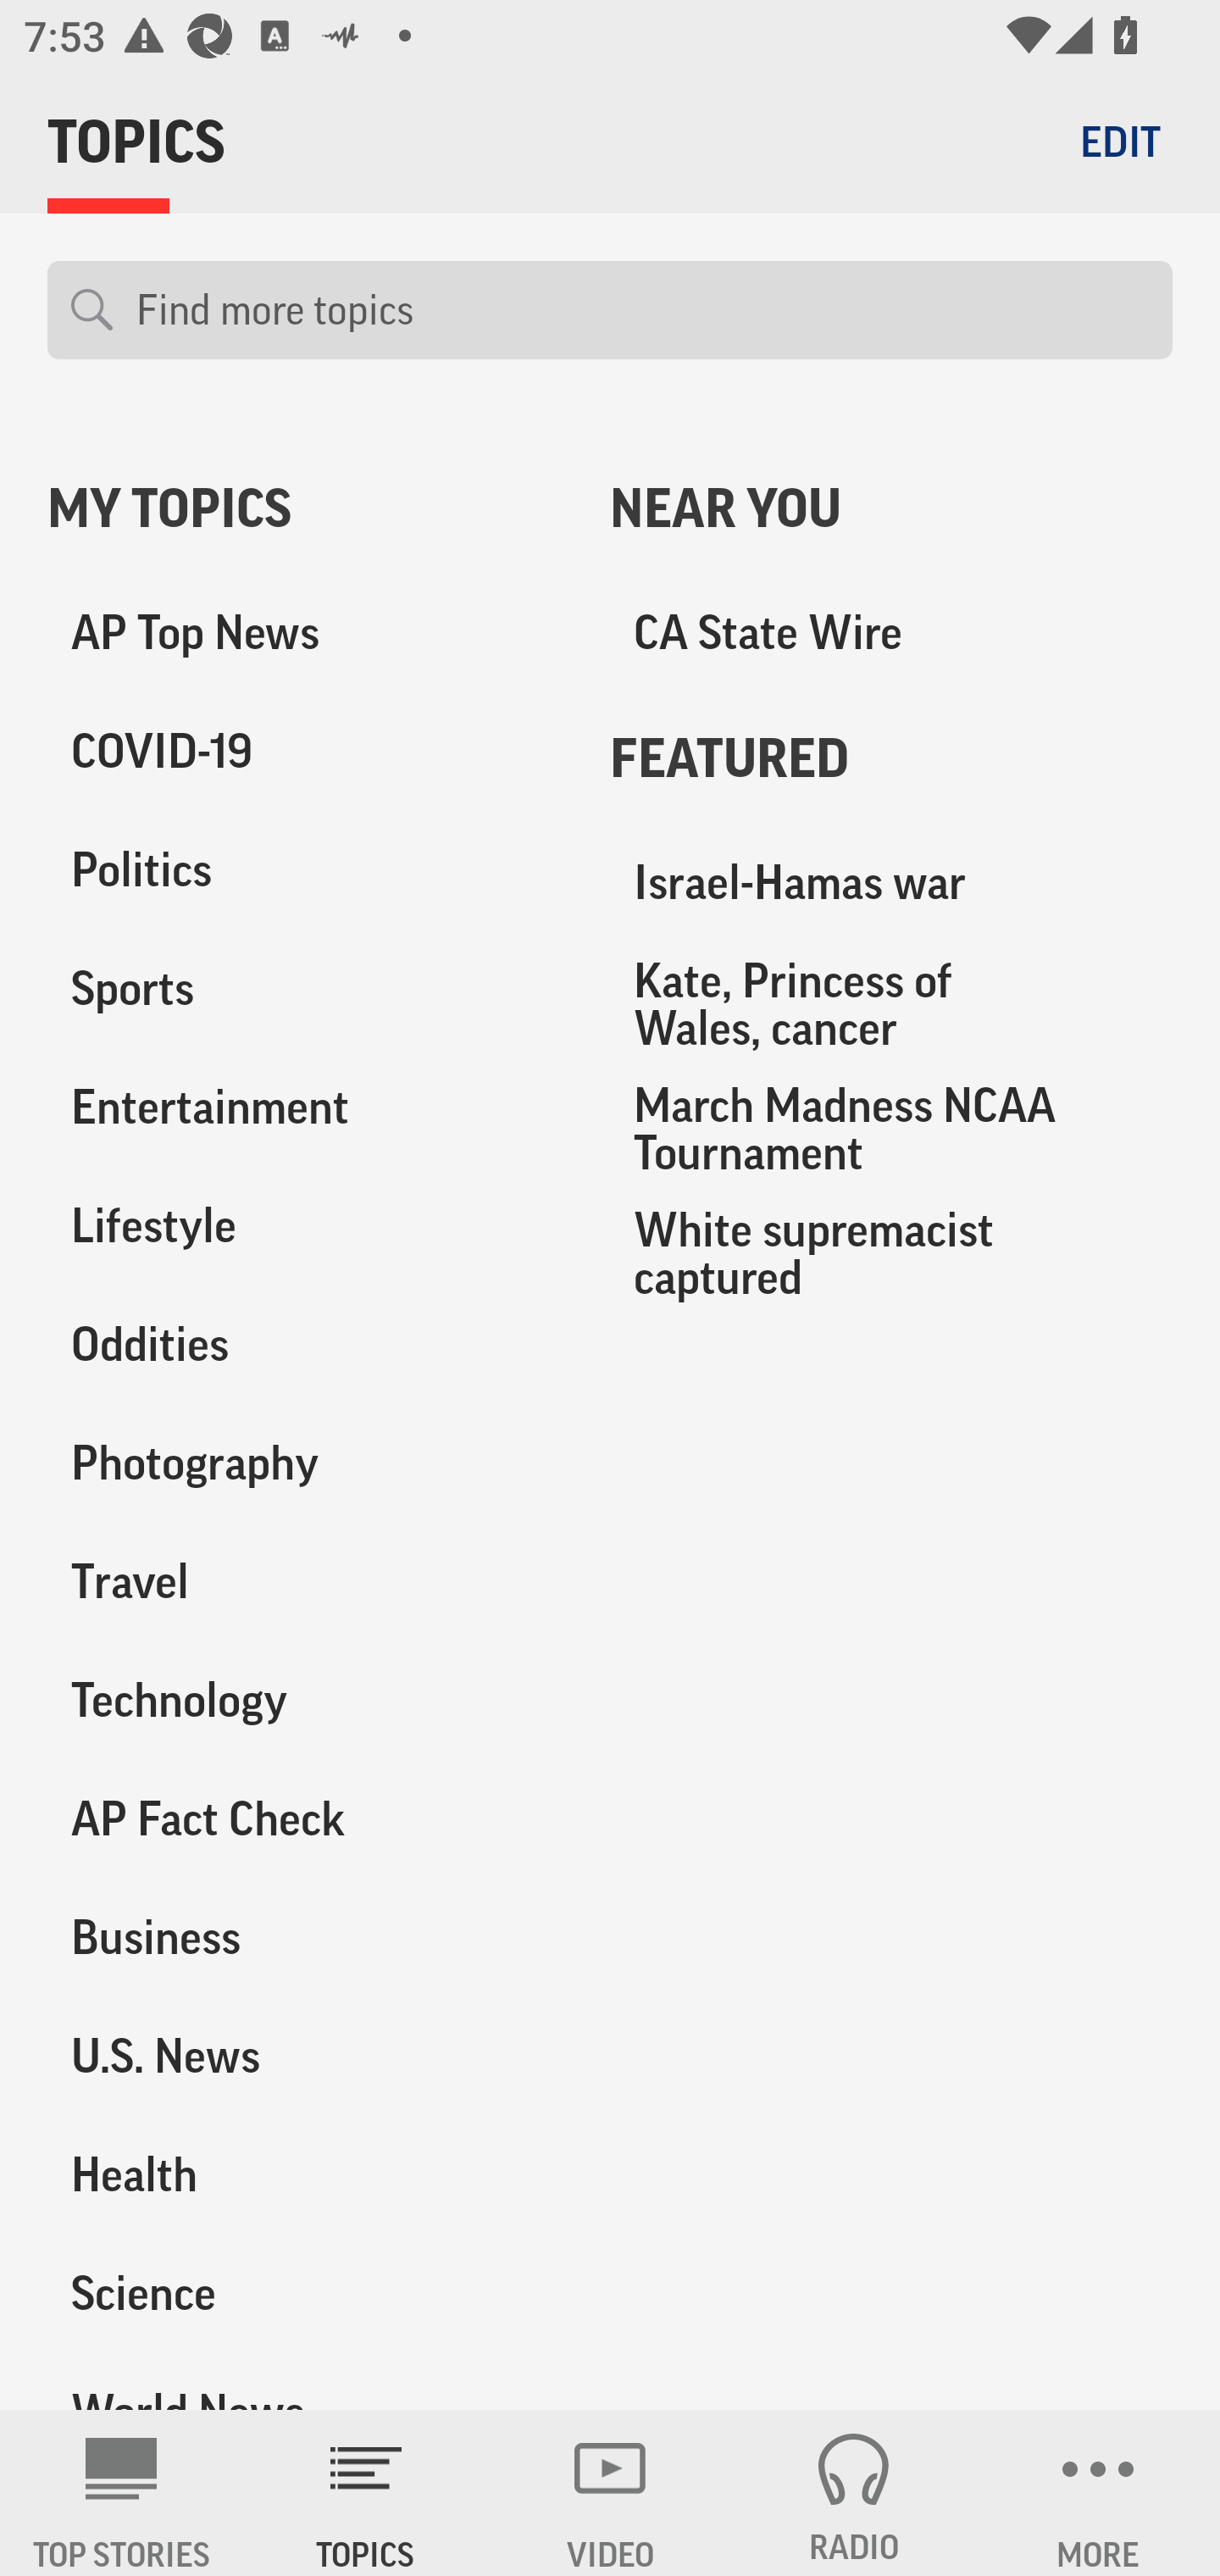  I want to click on Israel-Hamas war, so click(891, 883).